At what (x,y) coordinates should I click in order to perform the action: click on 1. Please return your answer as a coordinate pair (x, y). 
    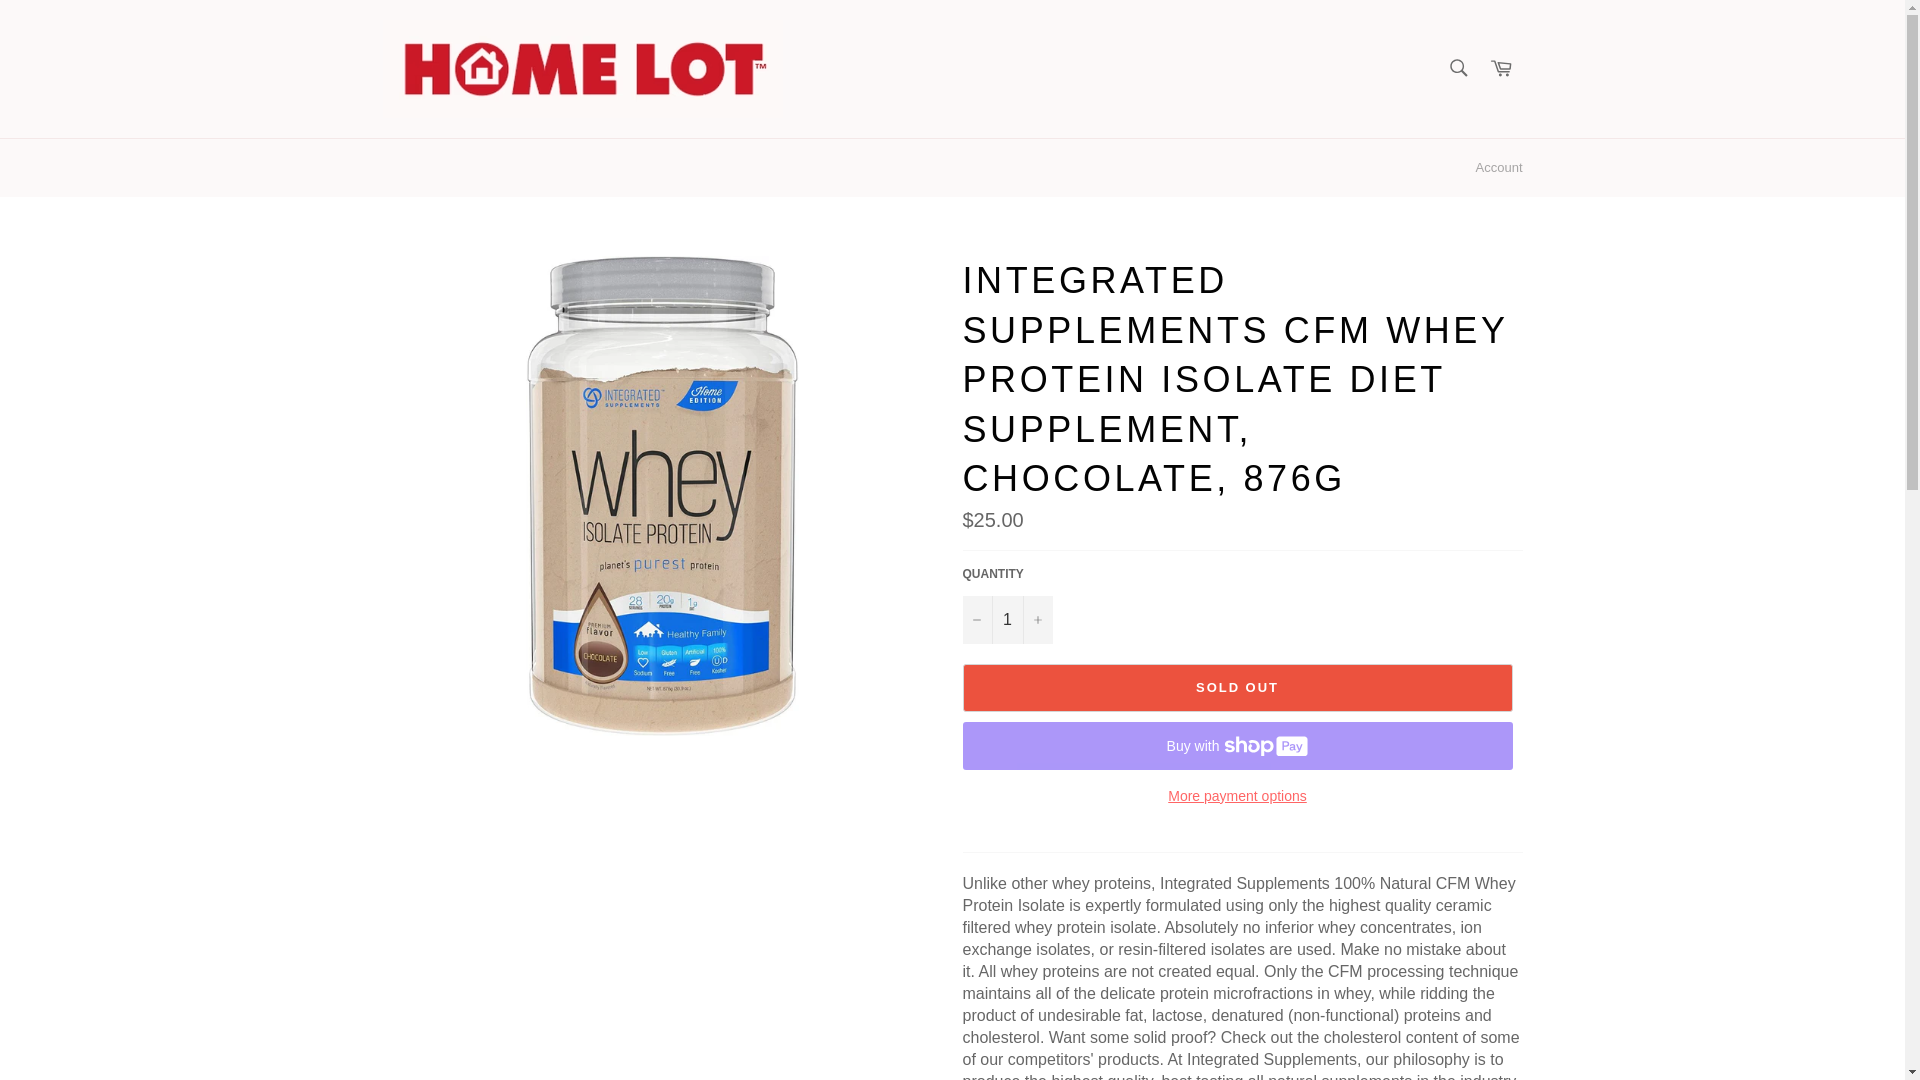
    Looking at the image, I should click on (1006, 620).